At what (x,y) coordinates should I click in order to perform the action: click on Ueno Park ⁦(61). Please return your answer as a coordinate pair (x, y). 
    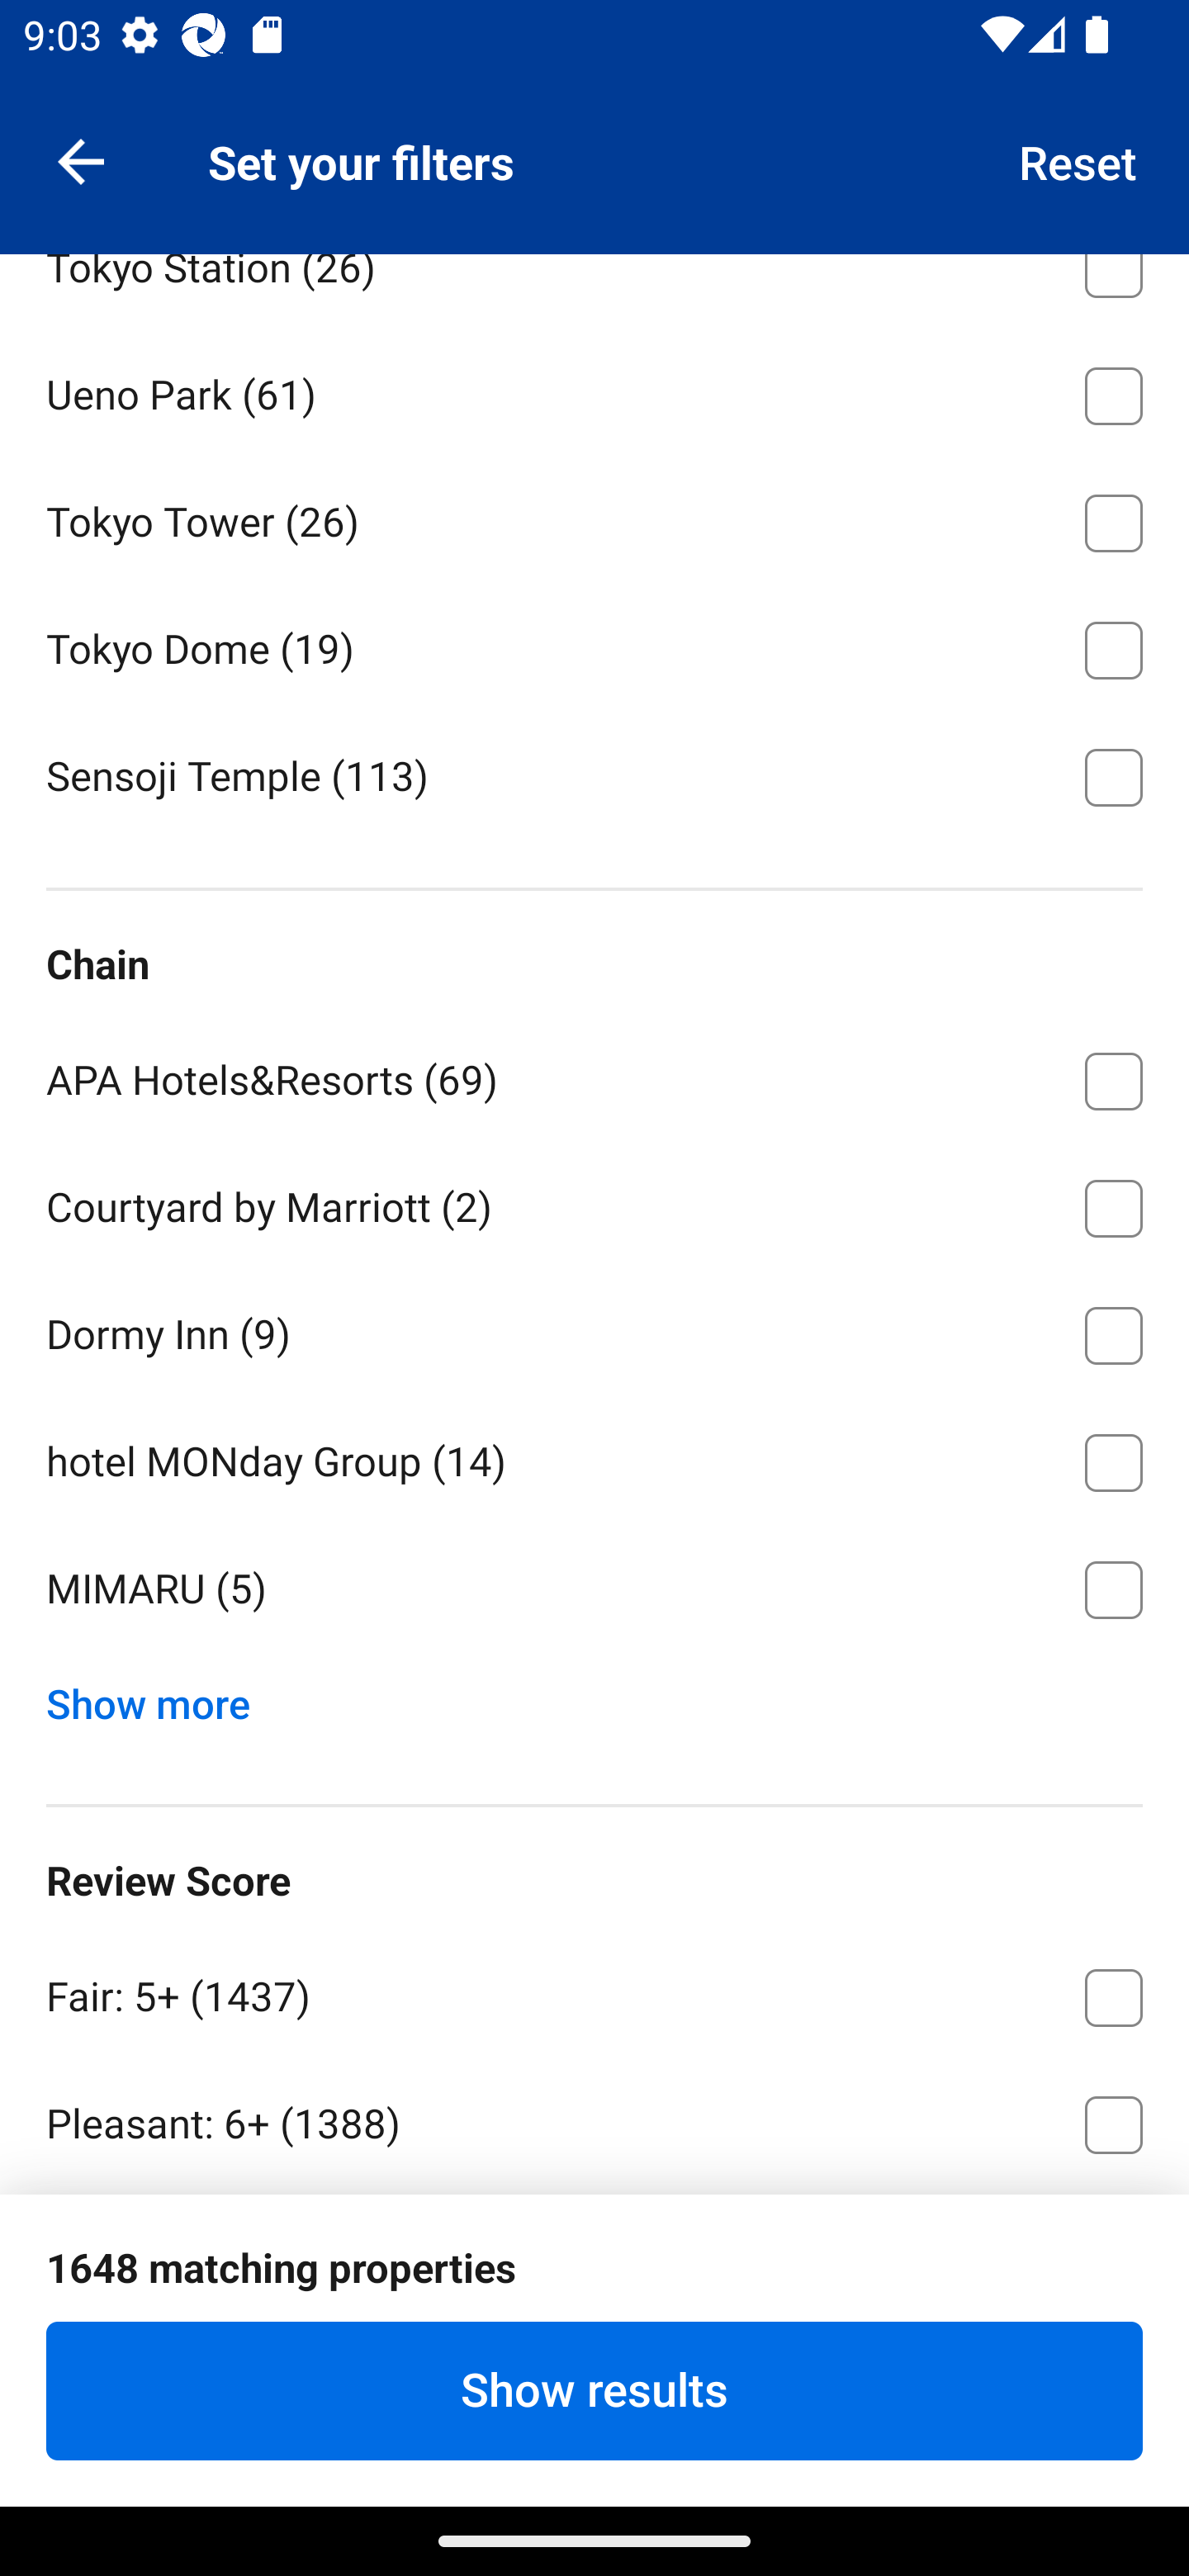
    Looking at the image, I should click on (594, 390).